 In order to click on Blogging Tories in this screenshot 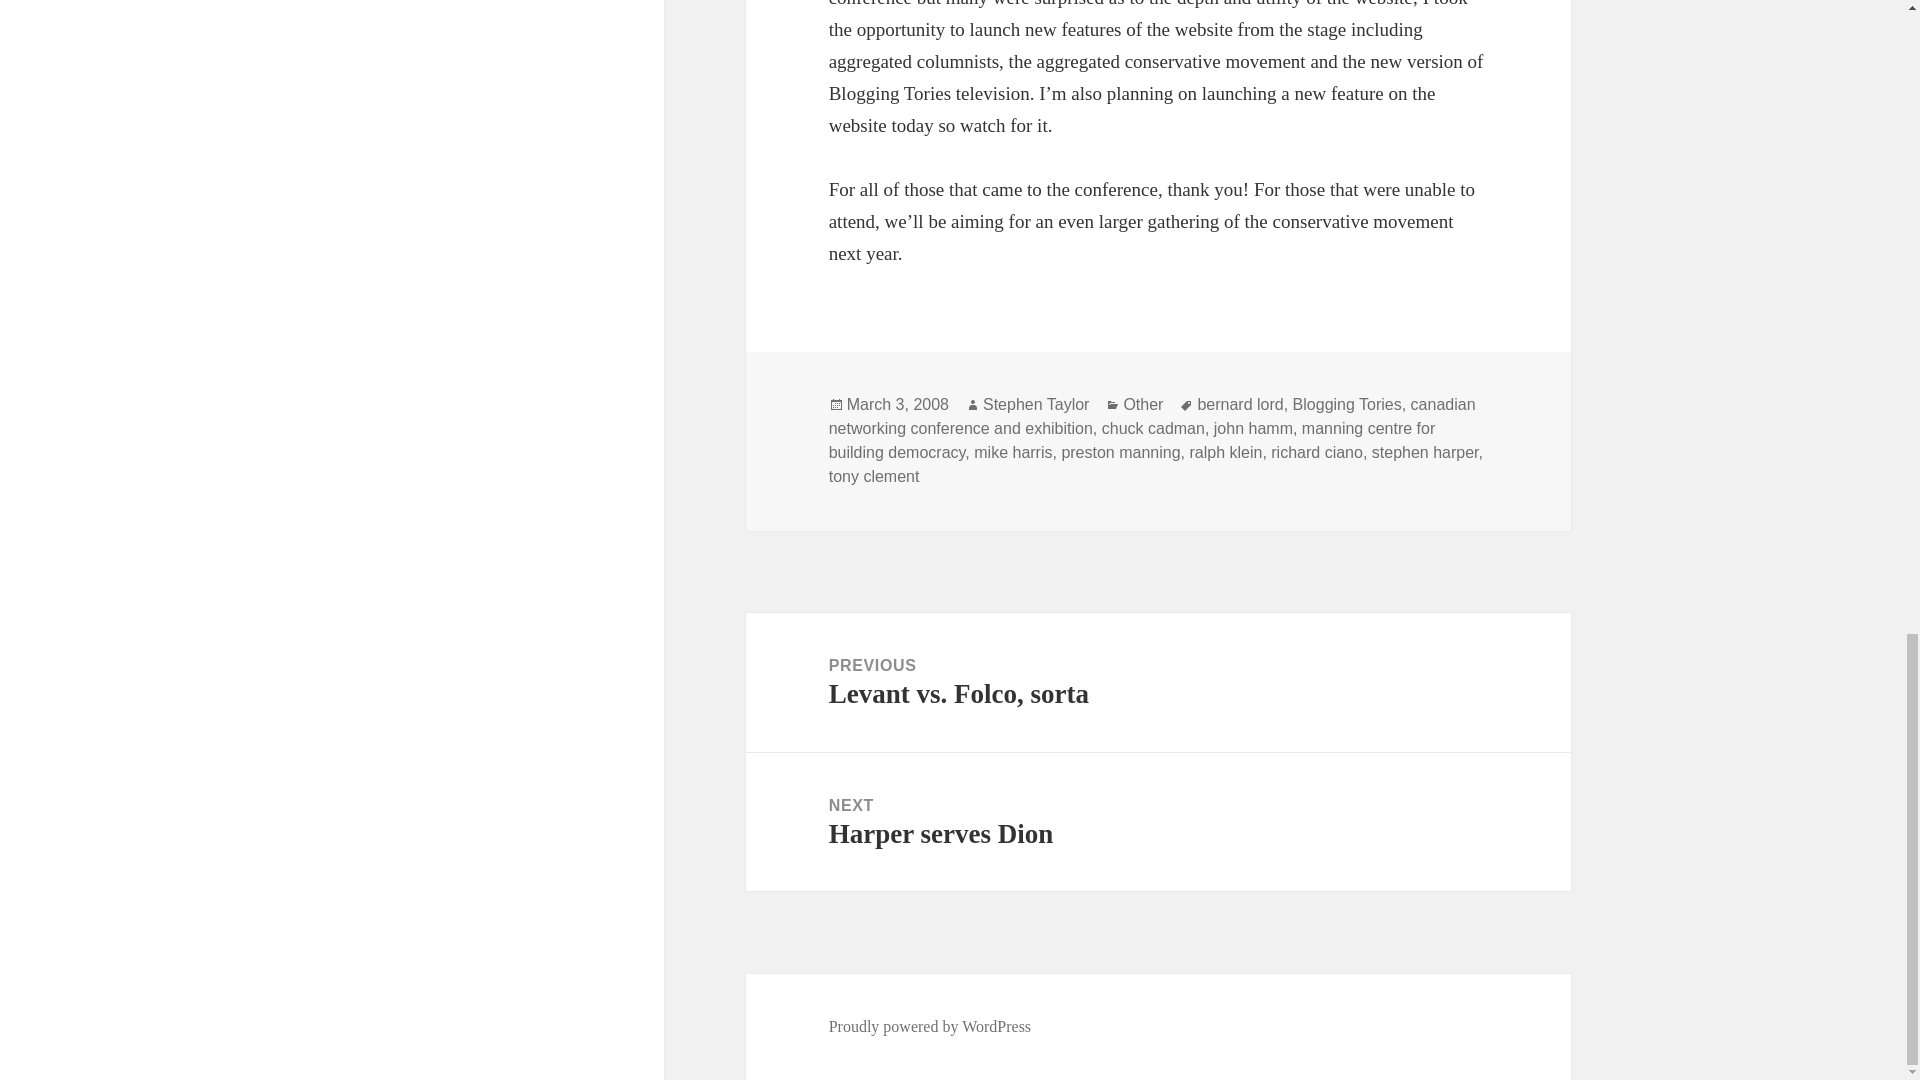, I will do `click(1346, 404)`.